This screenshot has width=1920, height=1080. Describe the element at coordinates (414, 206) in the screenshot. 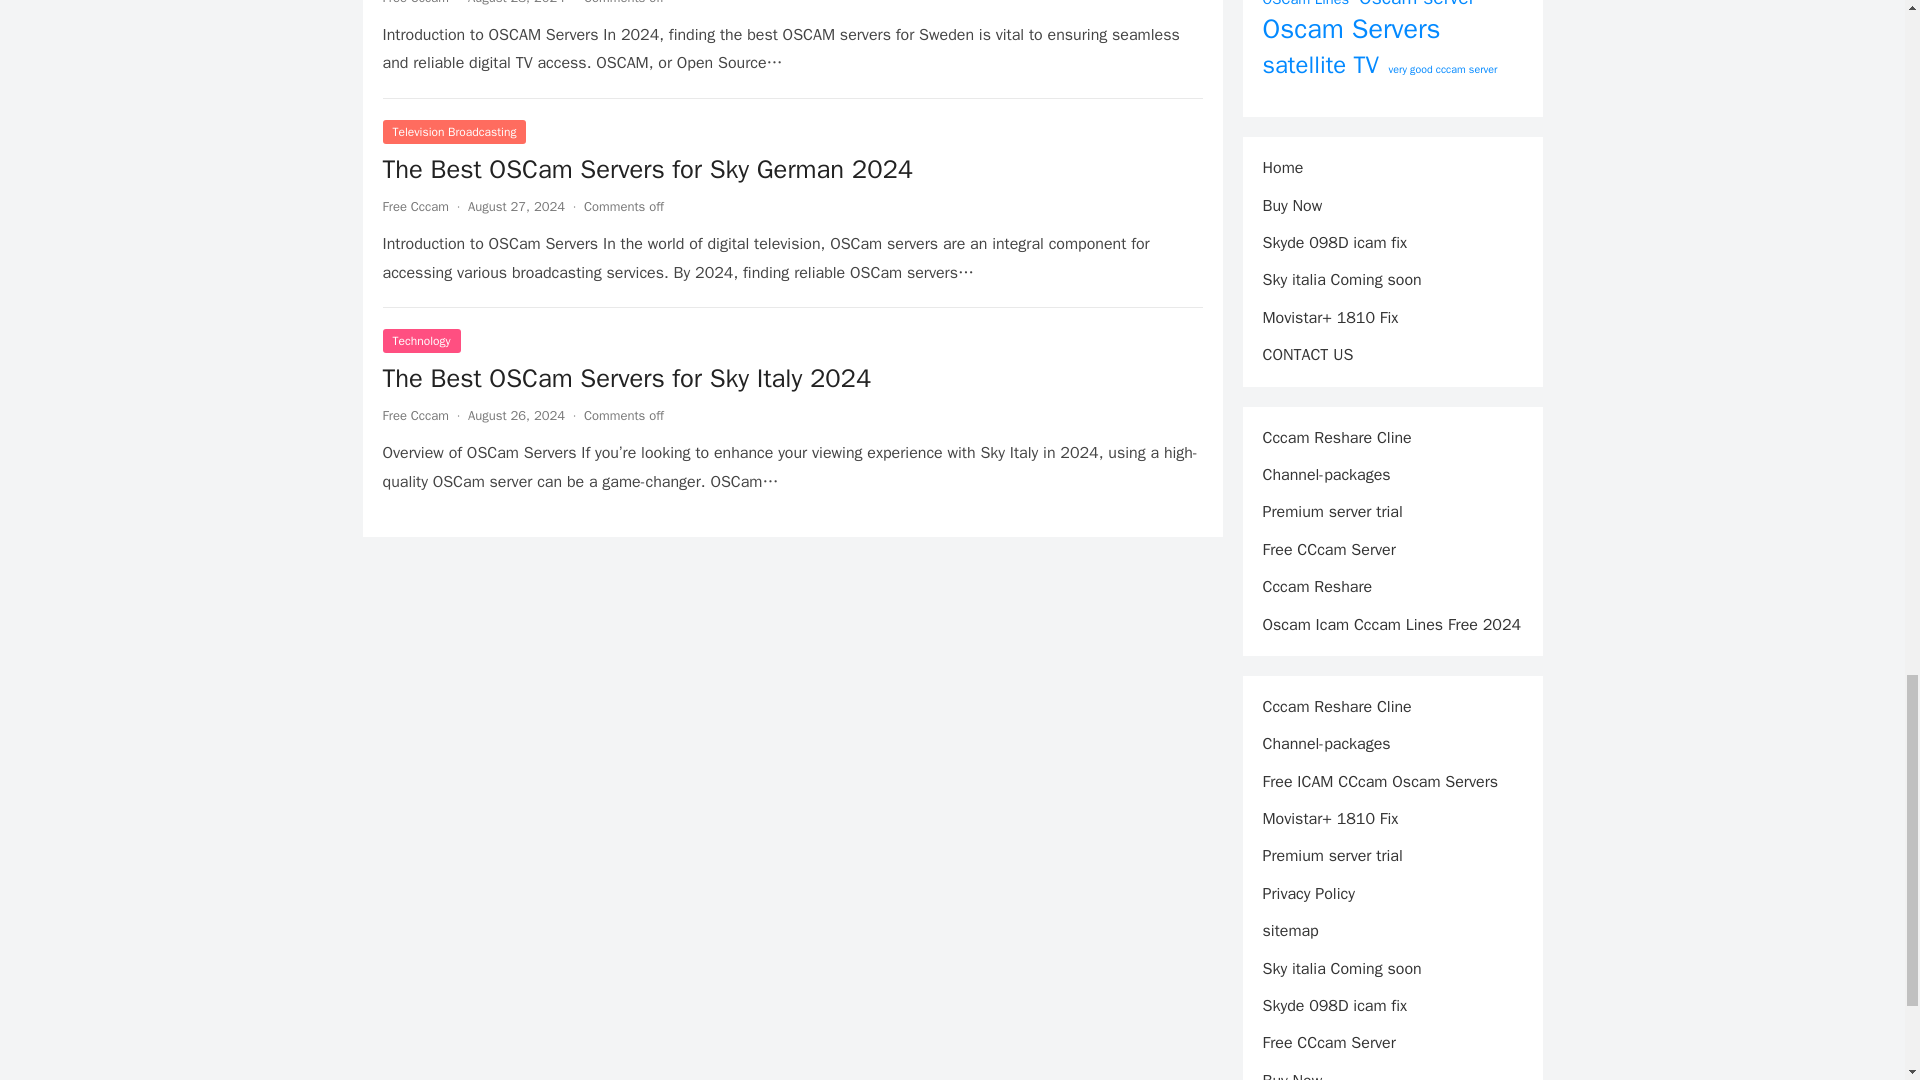

I see `Posts by Free Cccam` at that location.